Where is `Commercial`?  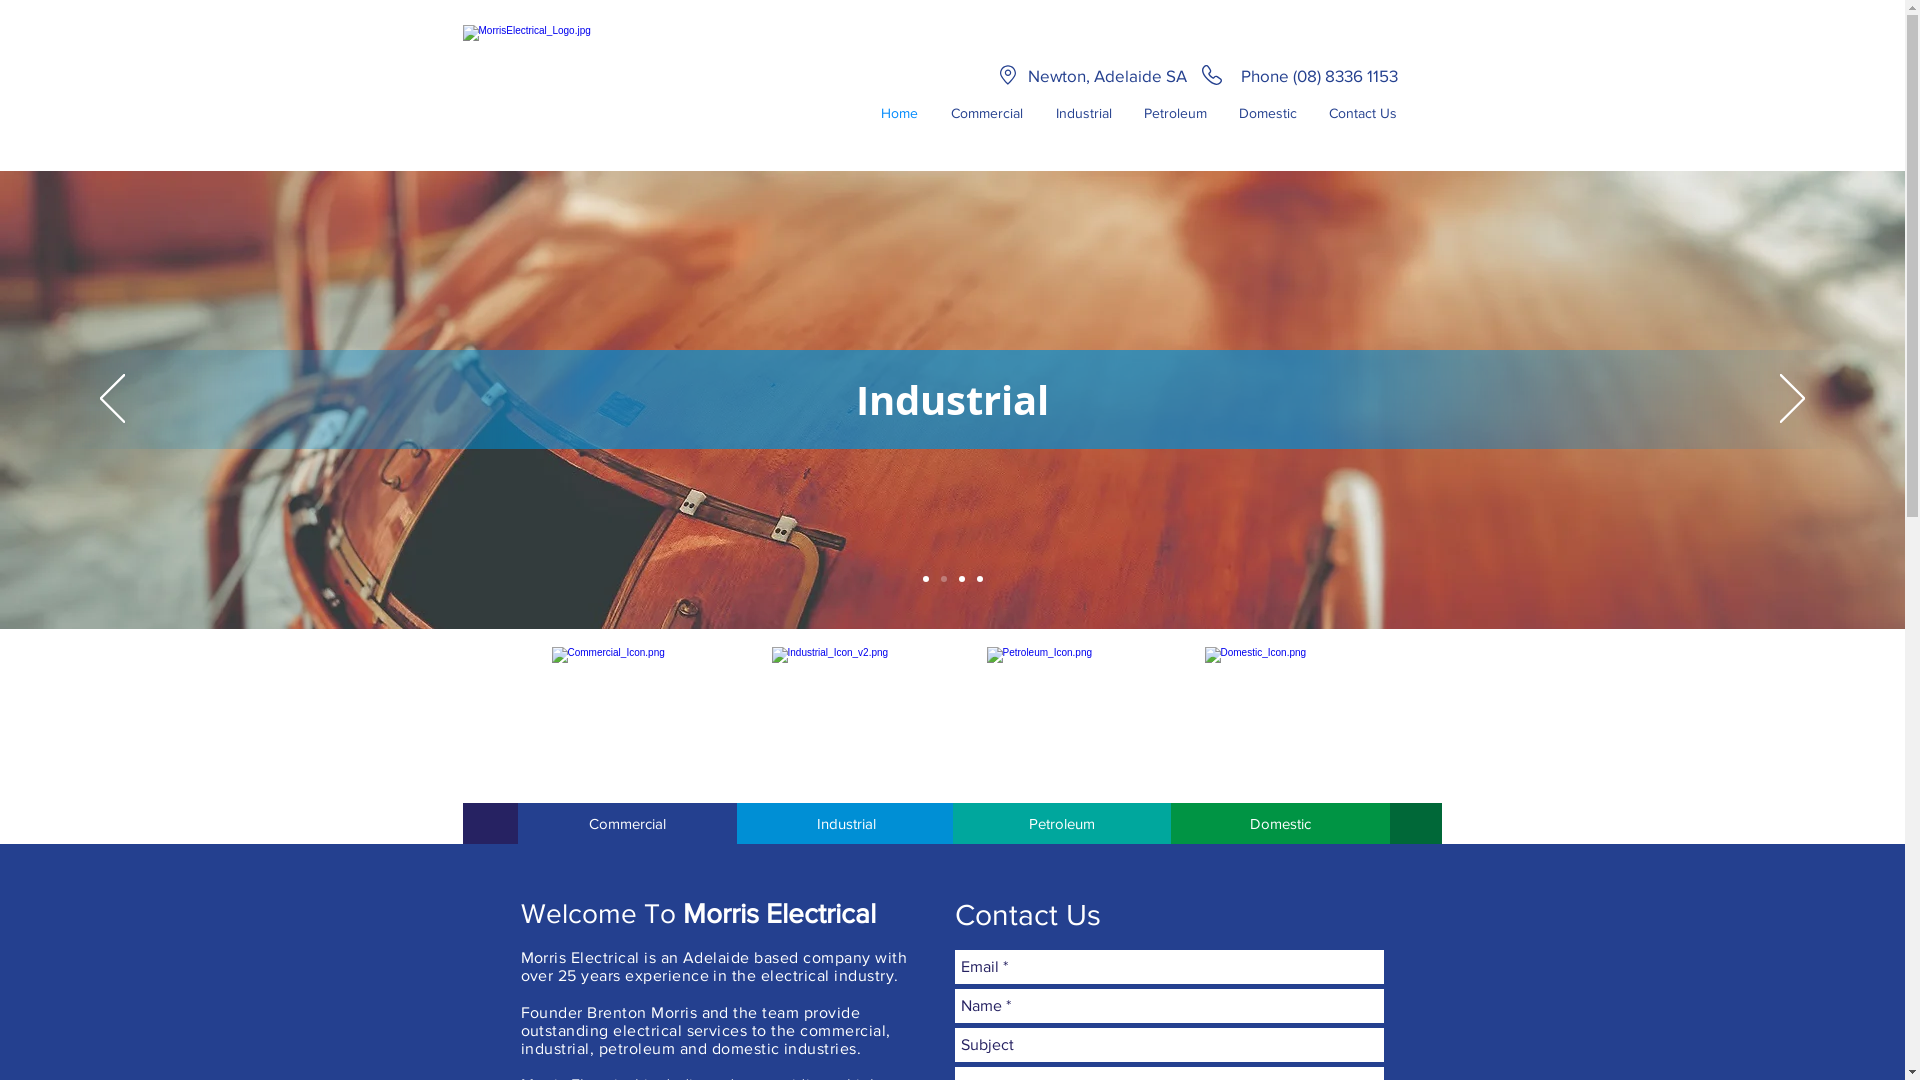
Commercial is located at coordinates (986, 113).